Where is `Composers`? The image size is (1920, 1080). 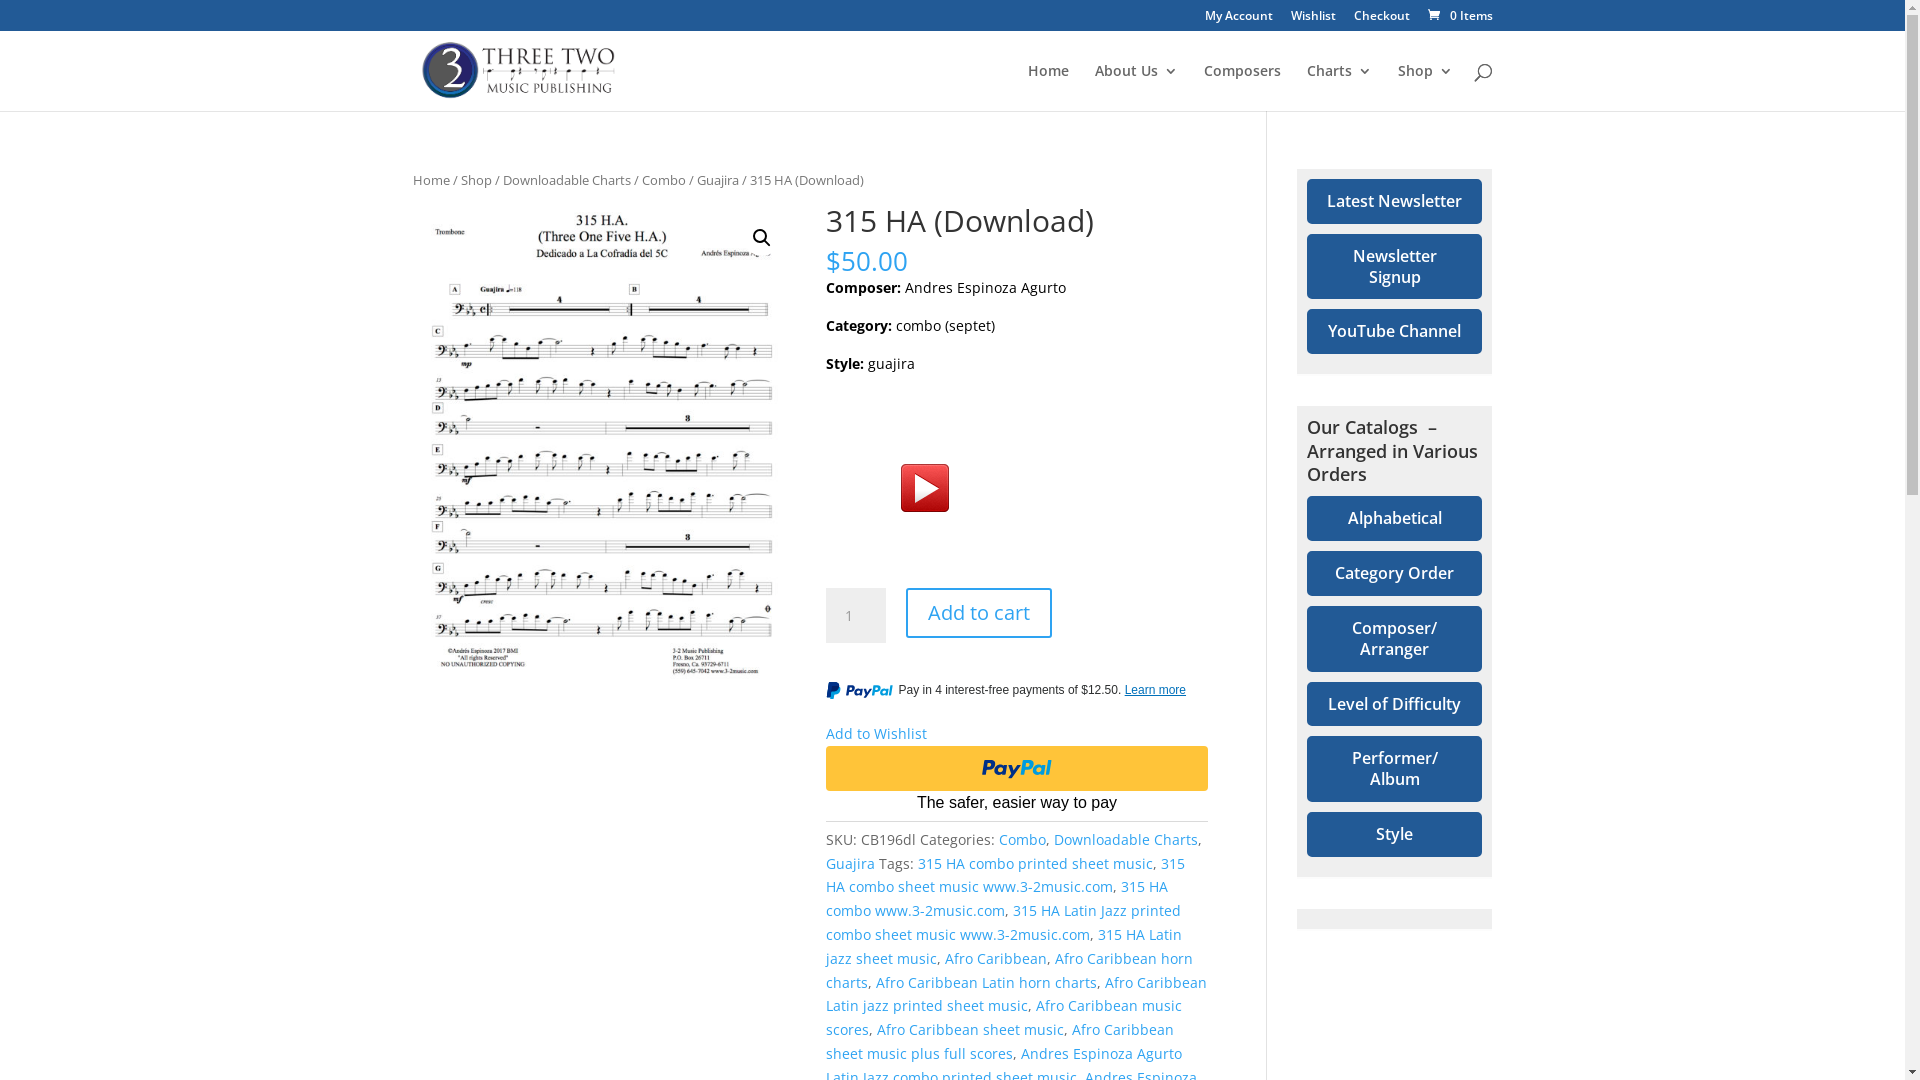 Composers is located at coordinates (1242, 88).